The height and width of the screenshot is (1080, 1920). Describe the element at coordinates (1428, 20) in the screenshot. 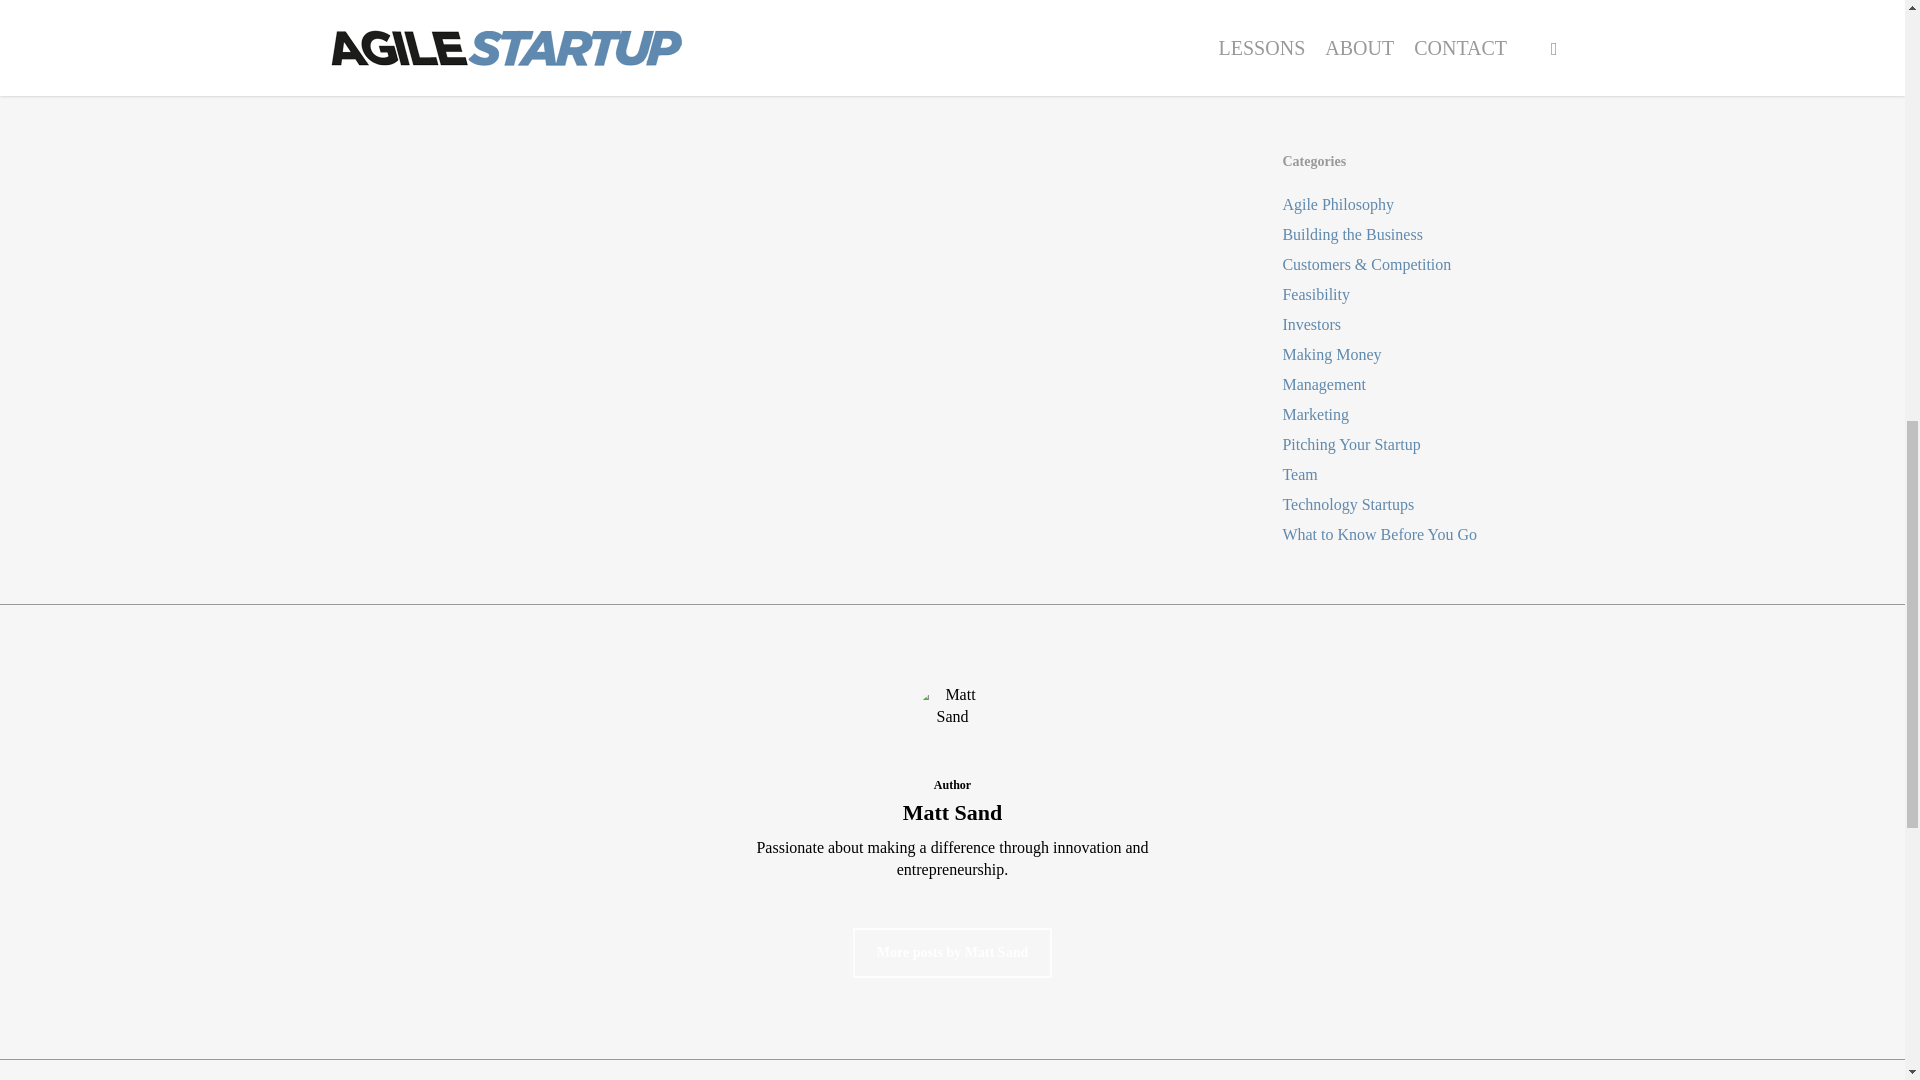

I see `Keep Digging!` at that location.